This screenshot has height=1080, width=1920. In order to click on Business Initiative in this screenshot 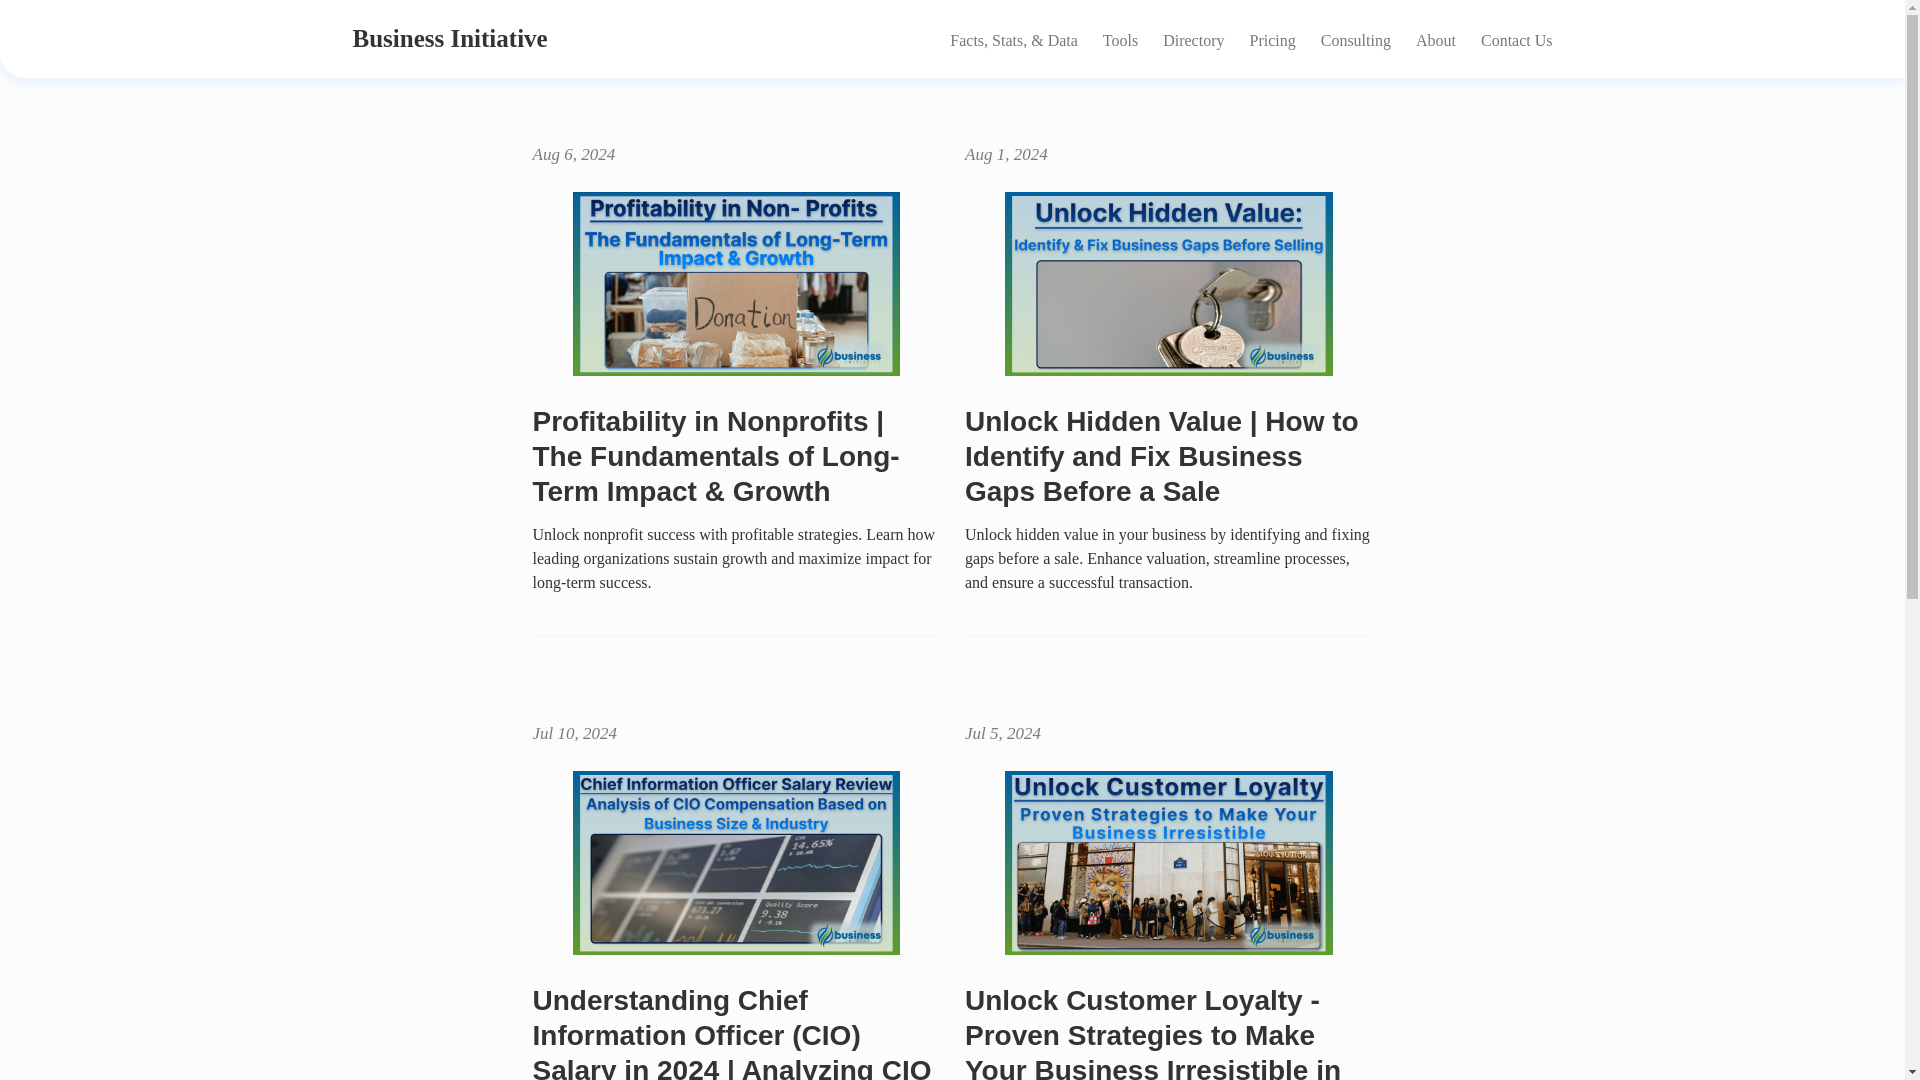, I will do `click(449, 18)`.